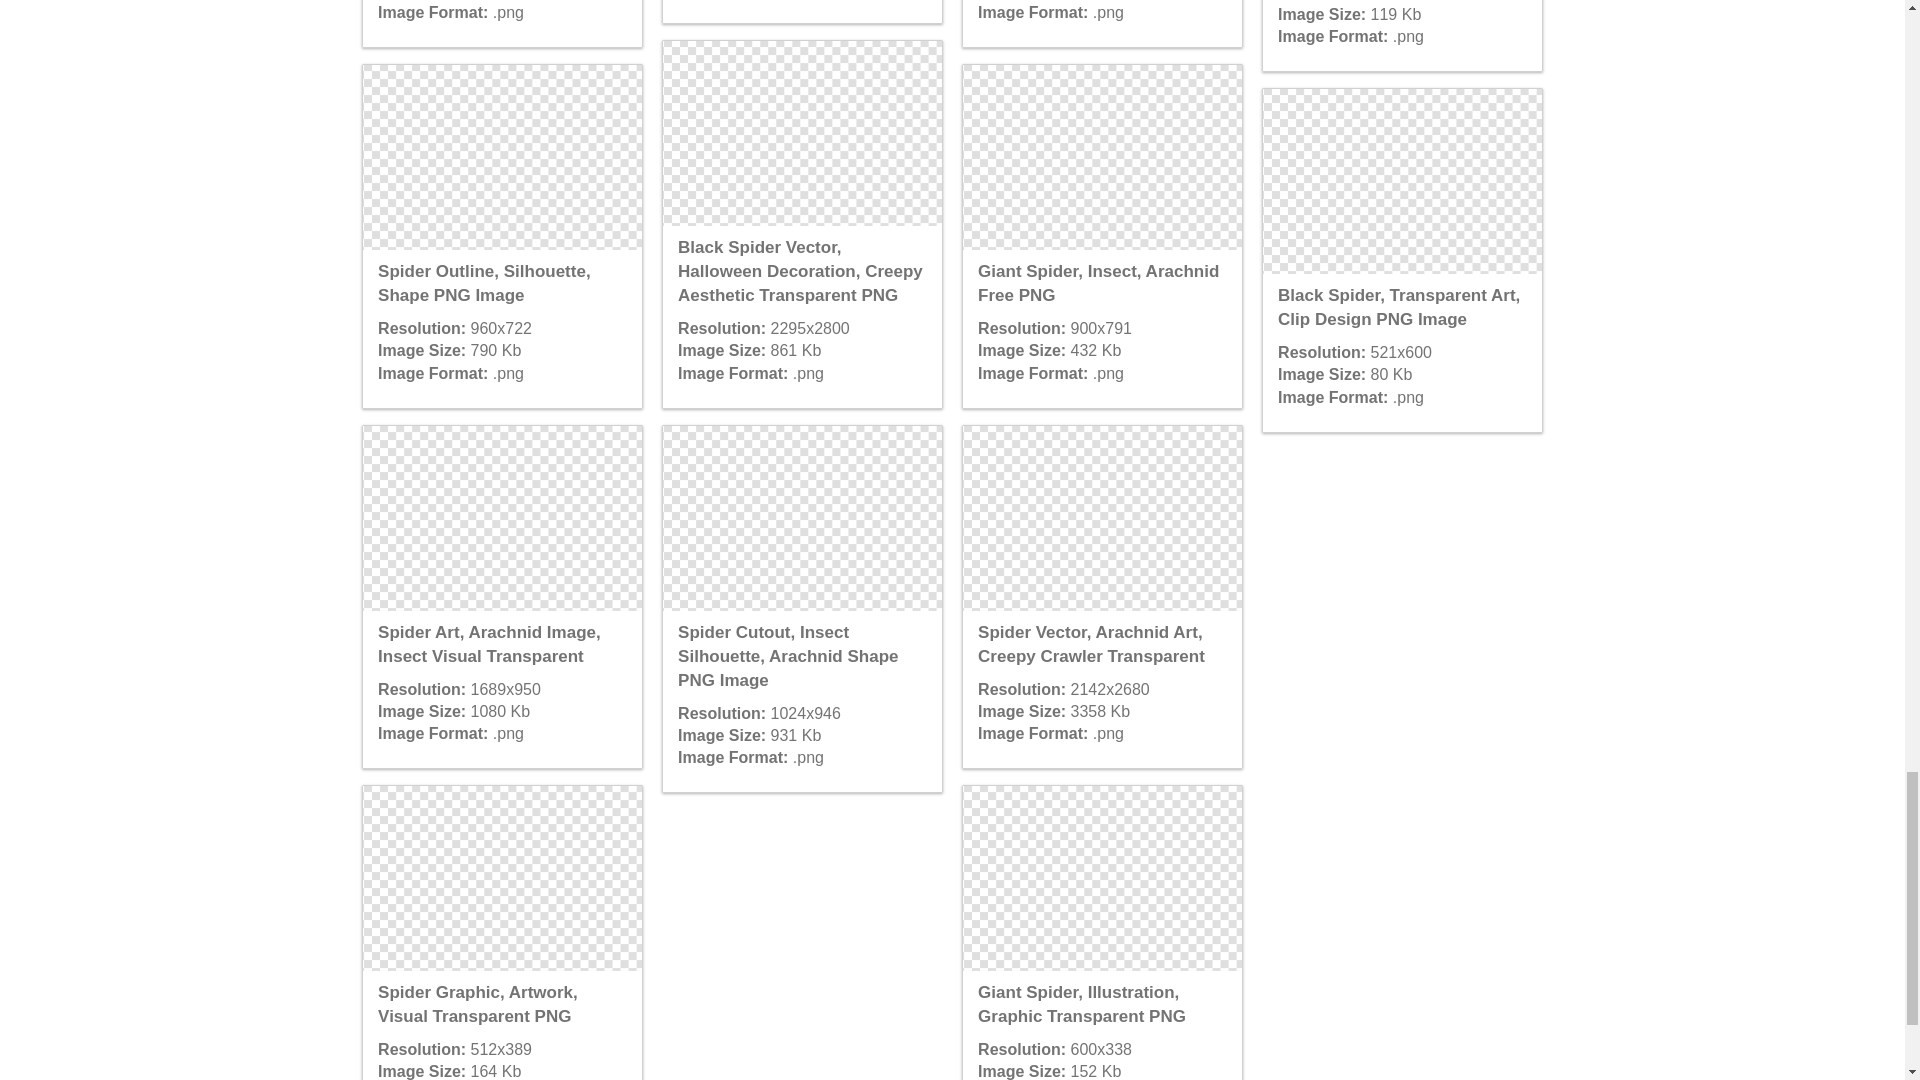  I want to click on Spider Art, Arachnid Image, Insect Visual Transparent, so click(502, 518).